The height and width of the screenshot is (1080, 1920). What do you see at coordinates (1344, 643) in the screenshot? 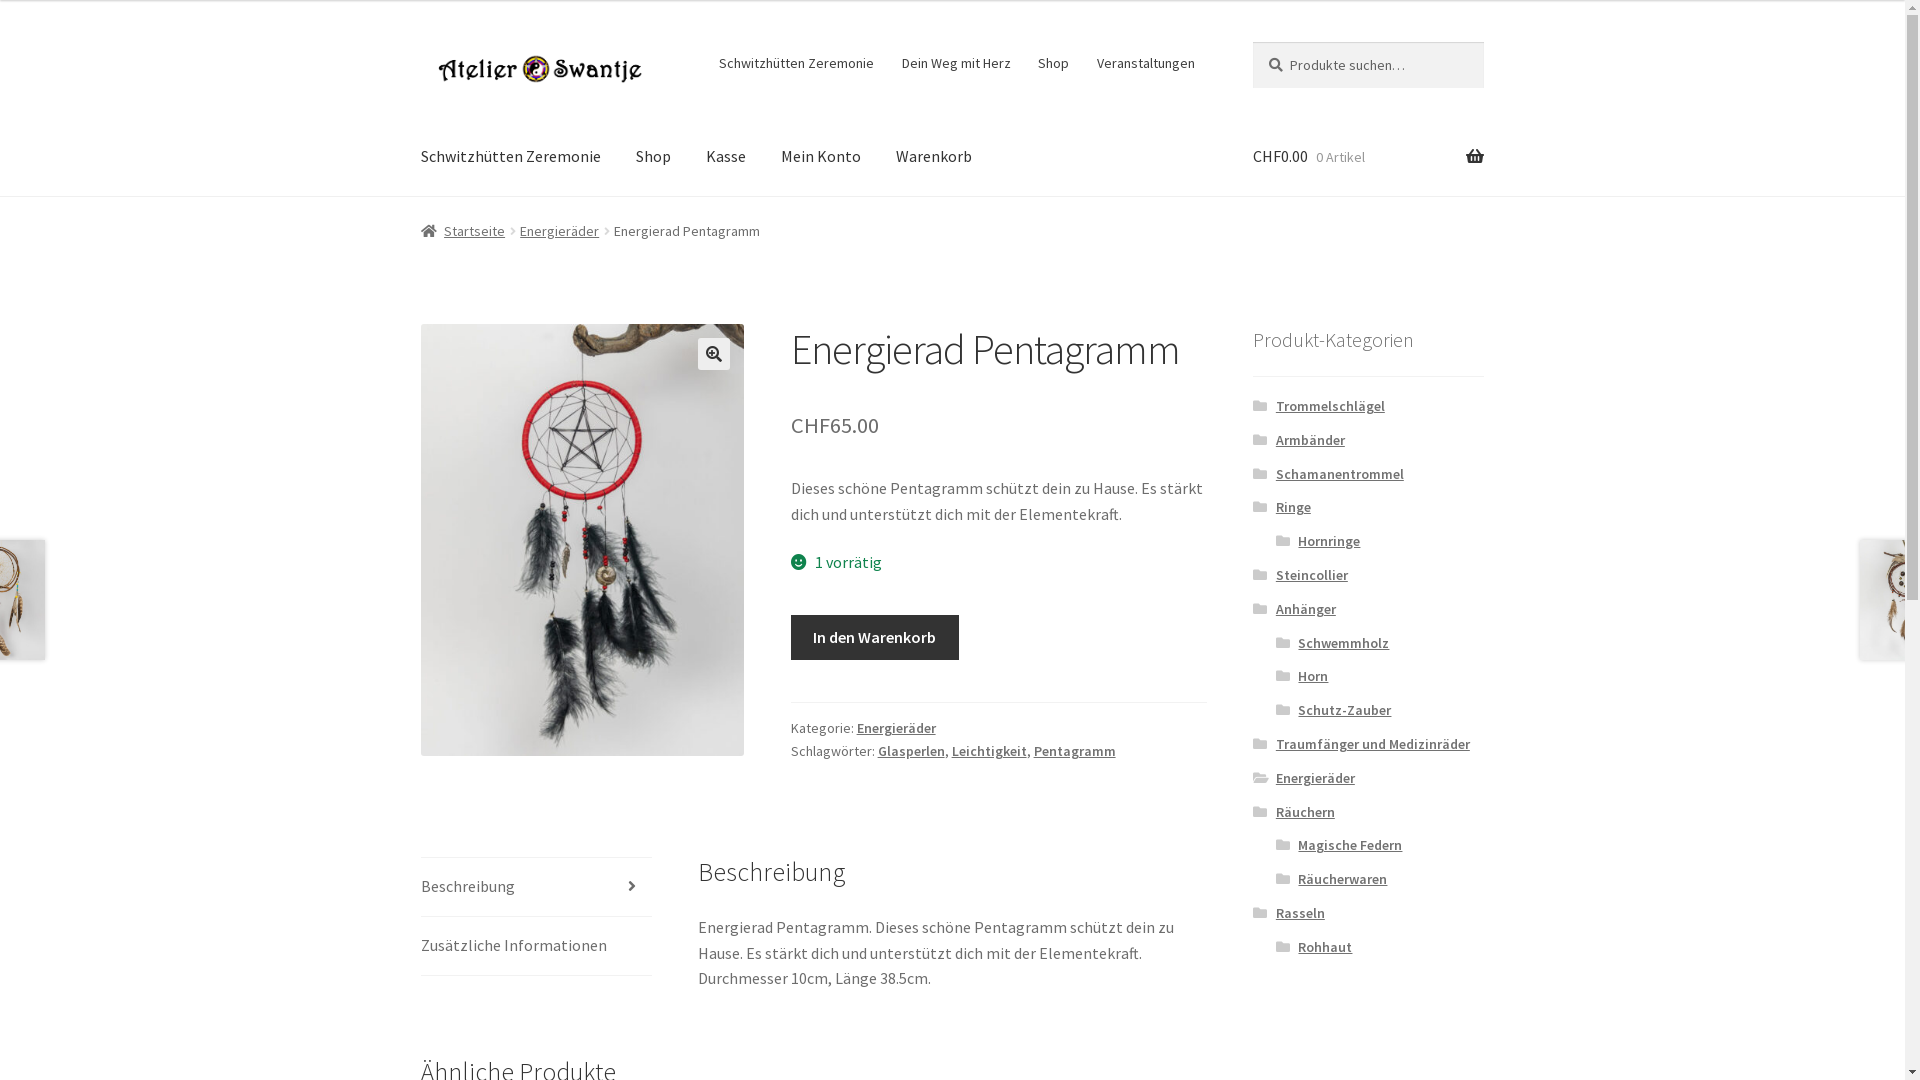
I see `Schwemmholz` at bounding box center [1344, 643].